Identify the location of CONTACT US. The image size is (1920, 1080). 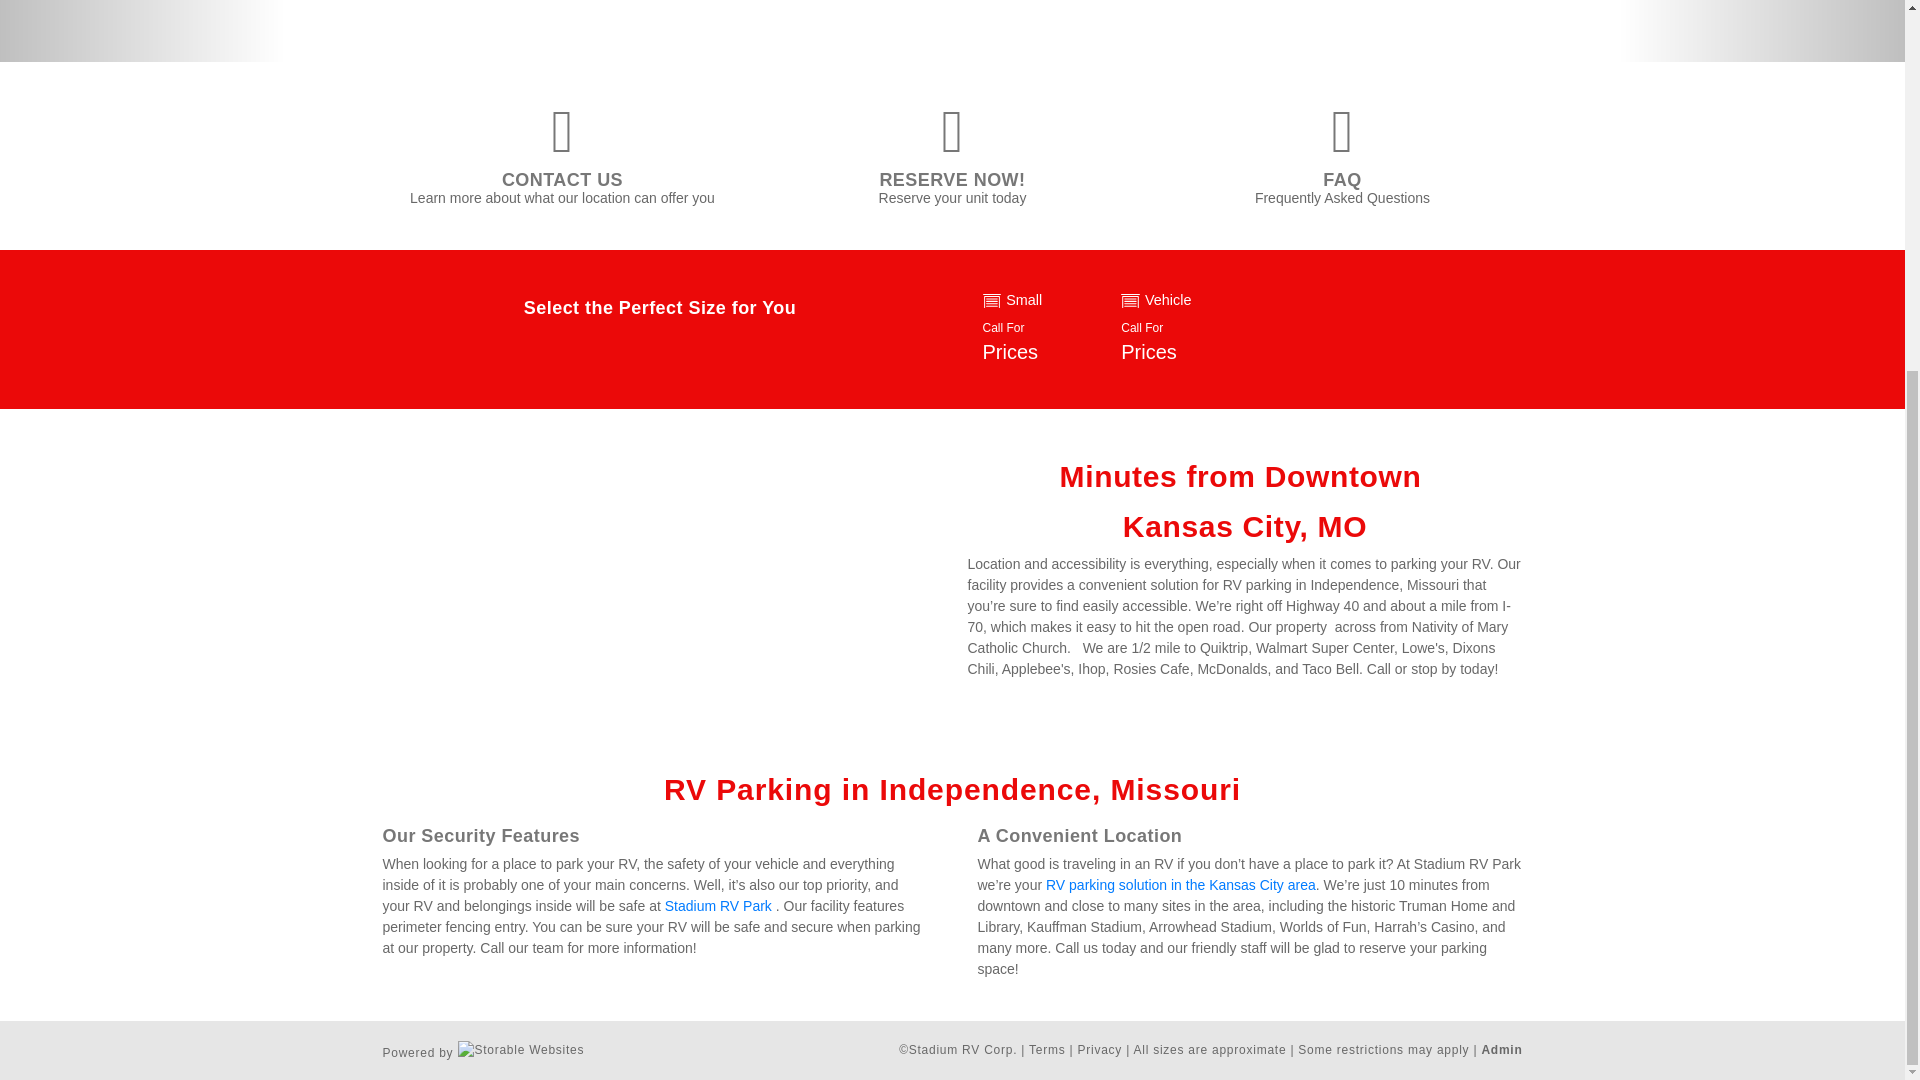
(1036, 328).